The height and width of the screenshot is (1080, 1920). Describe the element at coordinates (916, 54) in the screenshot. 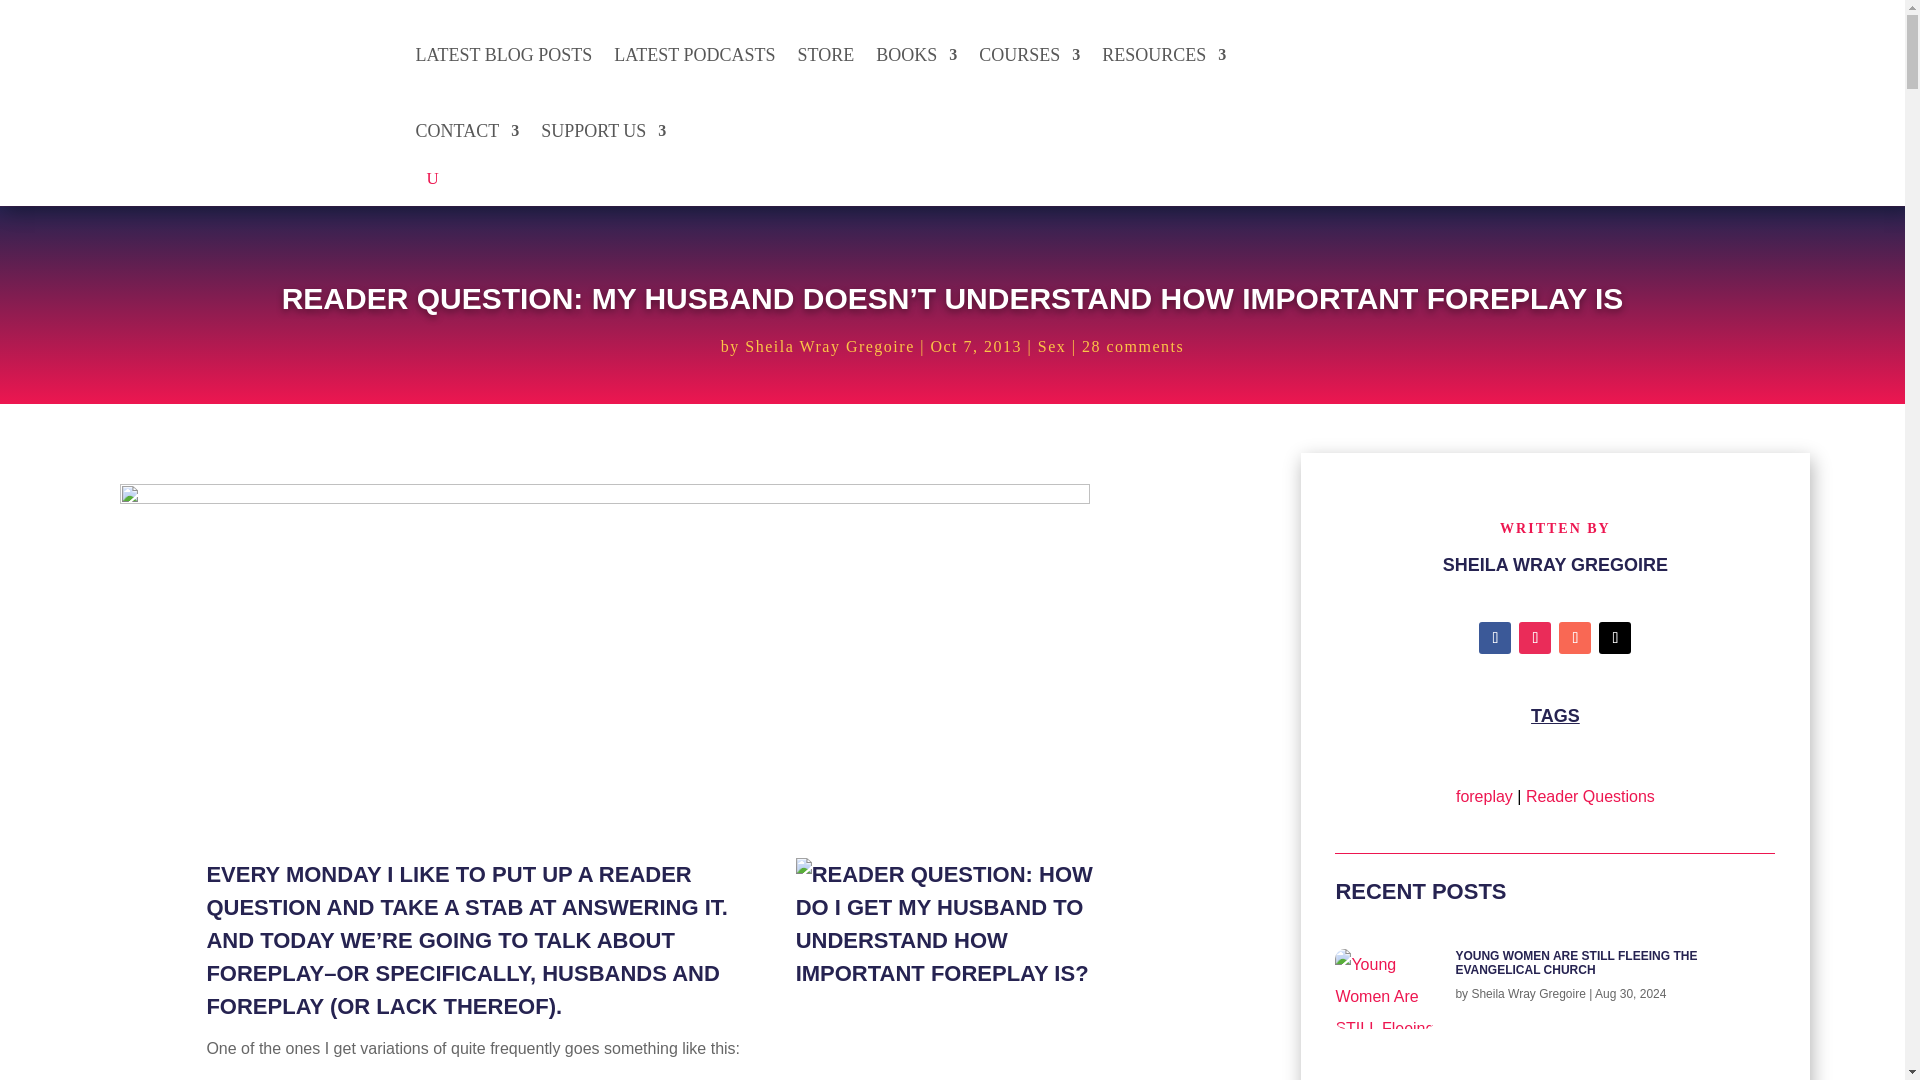

I see `BOOKS` at that location.